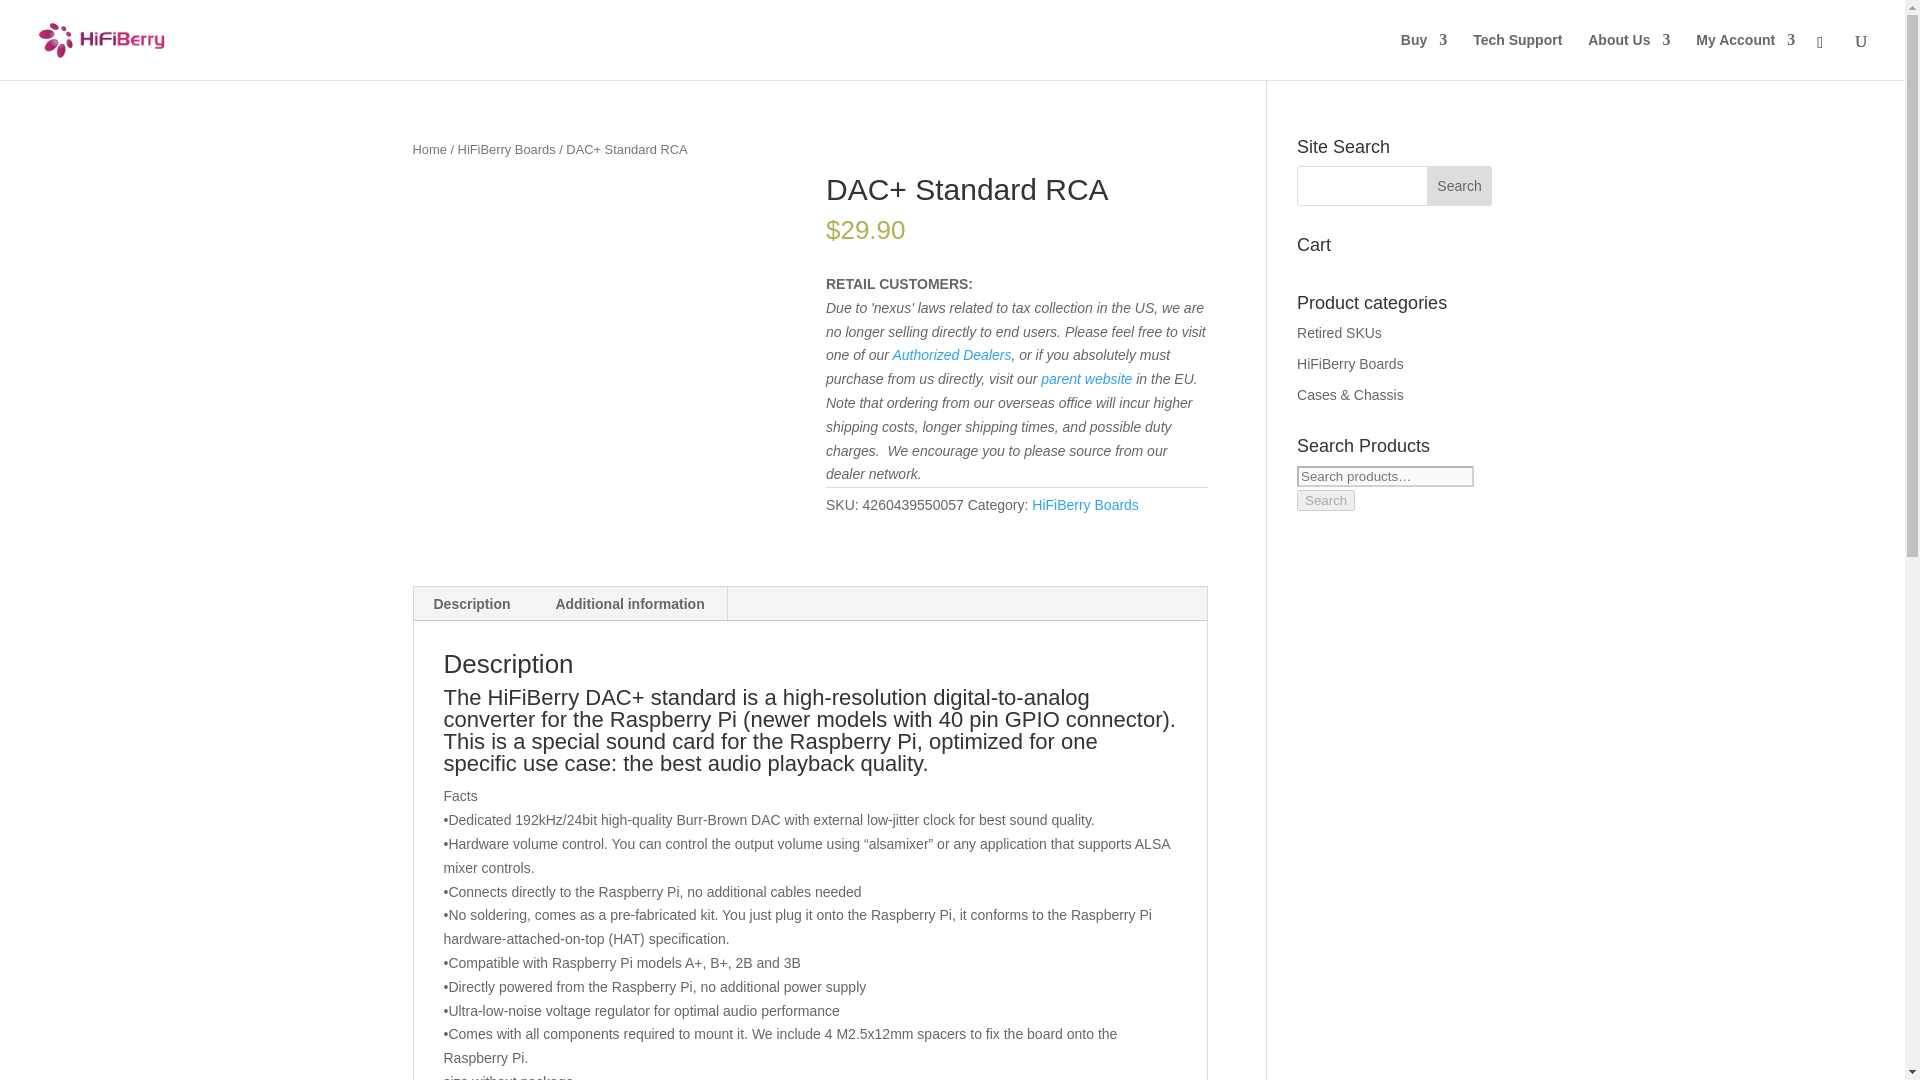  I want to click on Buy, so click(1424, 56).